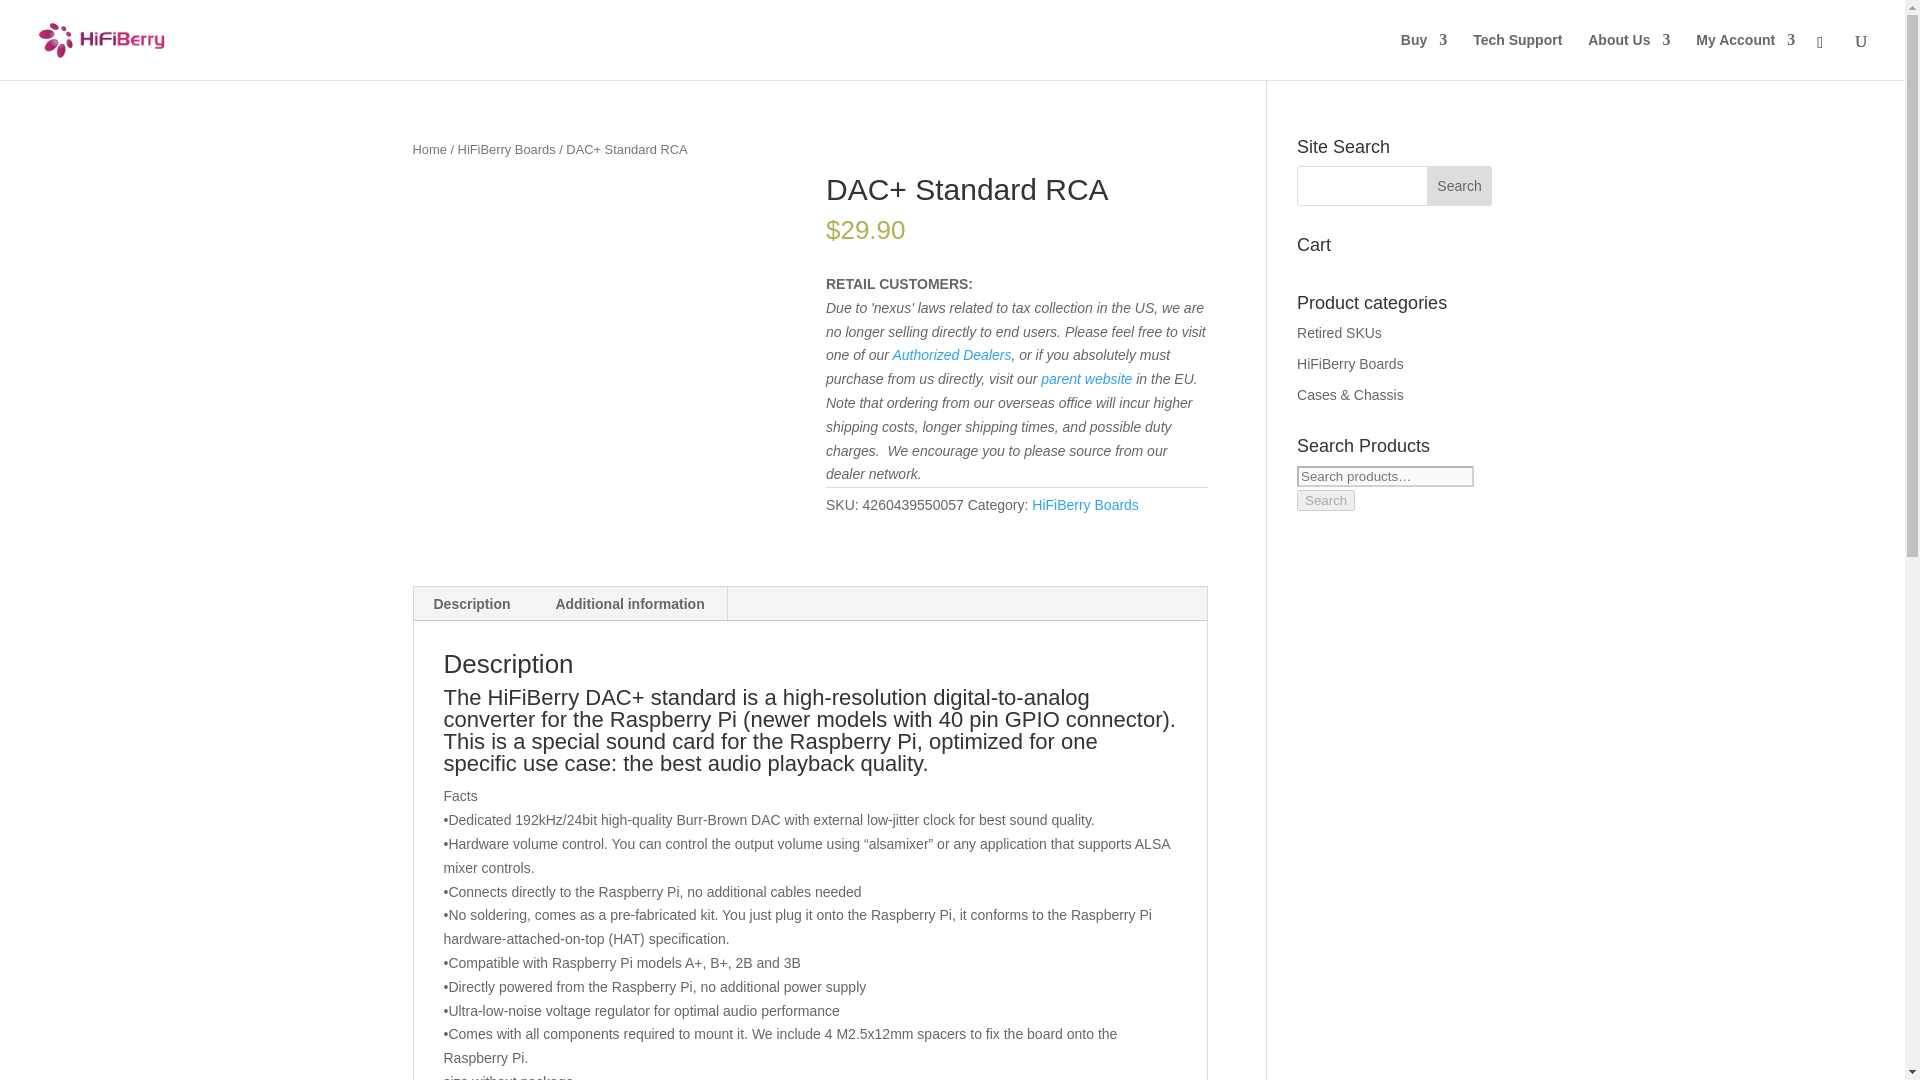  I want to click on Buy, so click(1424, 56).